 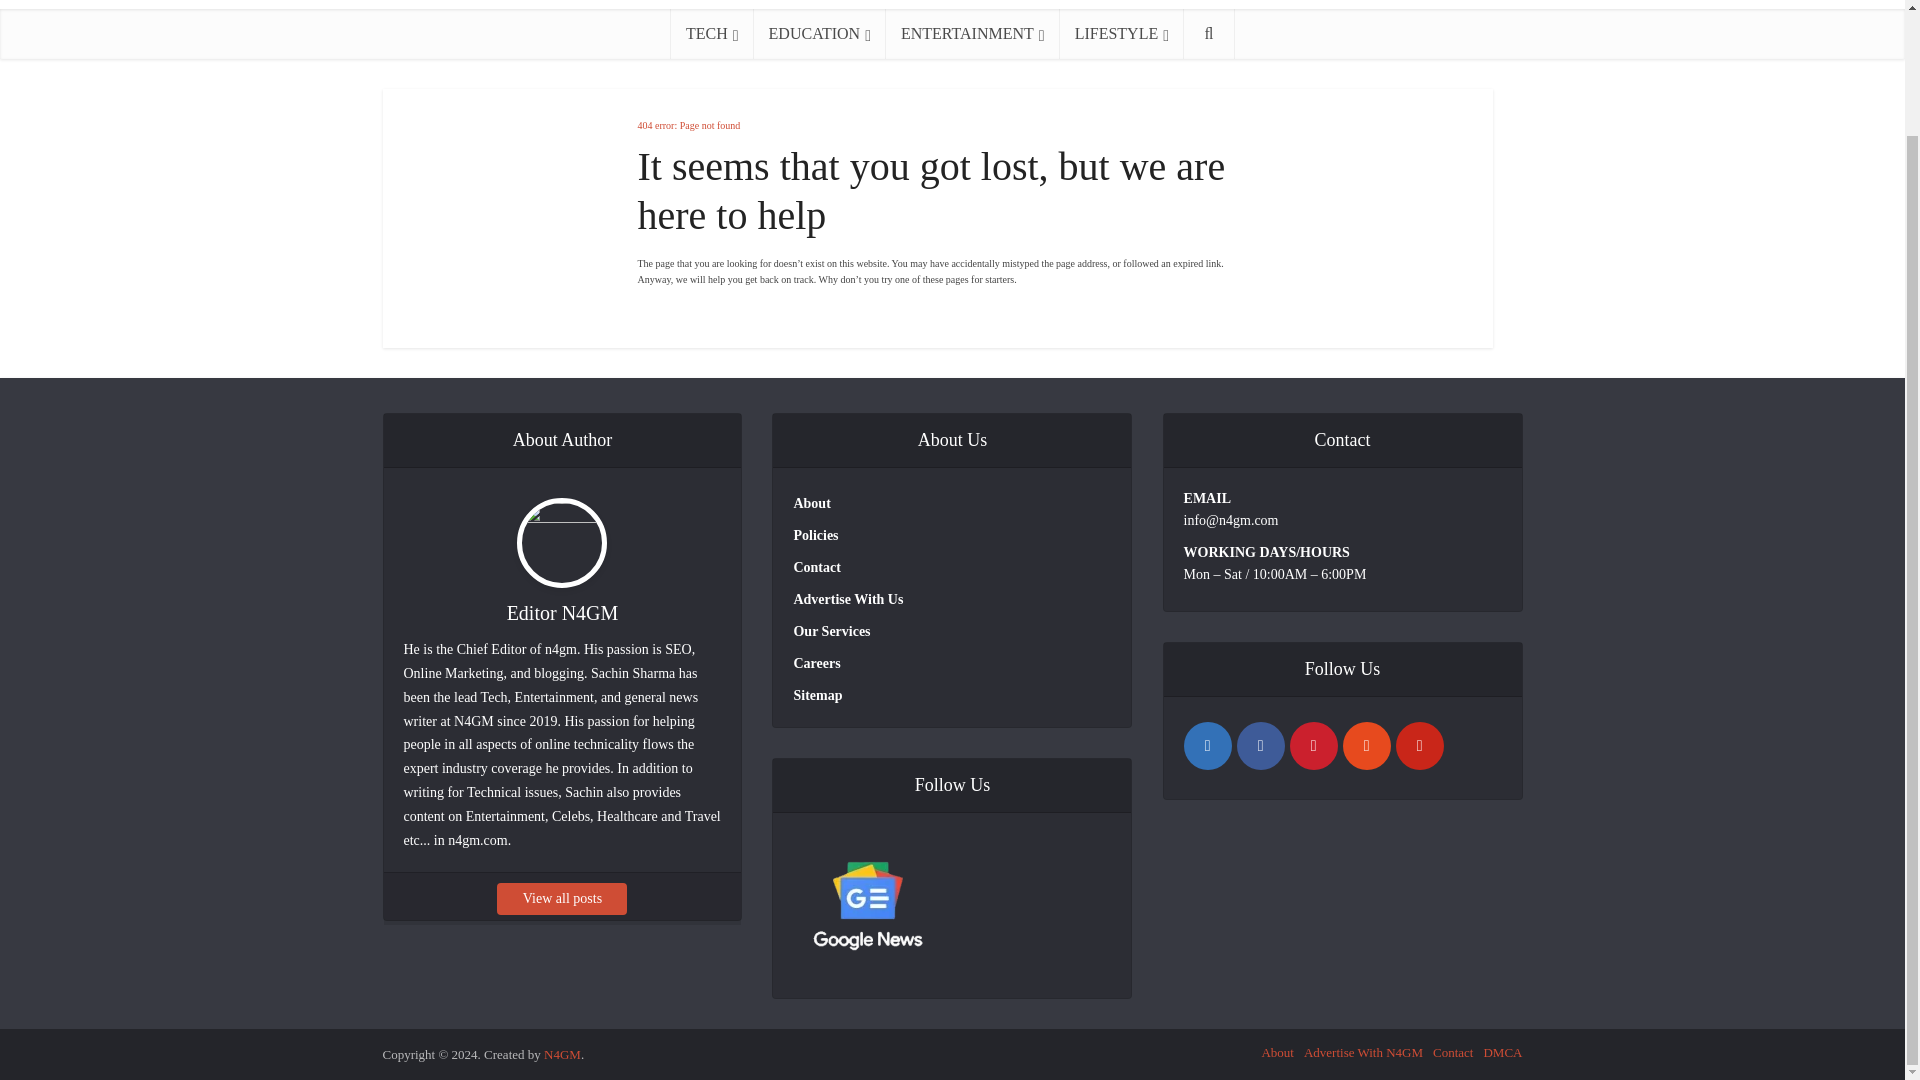 I want to click on TECH, so click(x=712, y=34).